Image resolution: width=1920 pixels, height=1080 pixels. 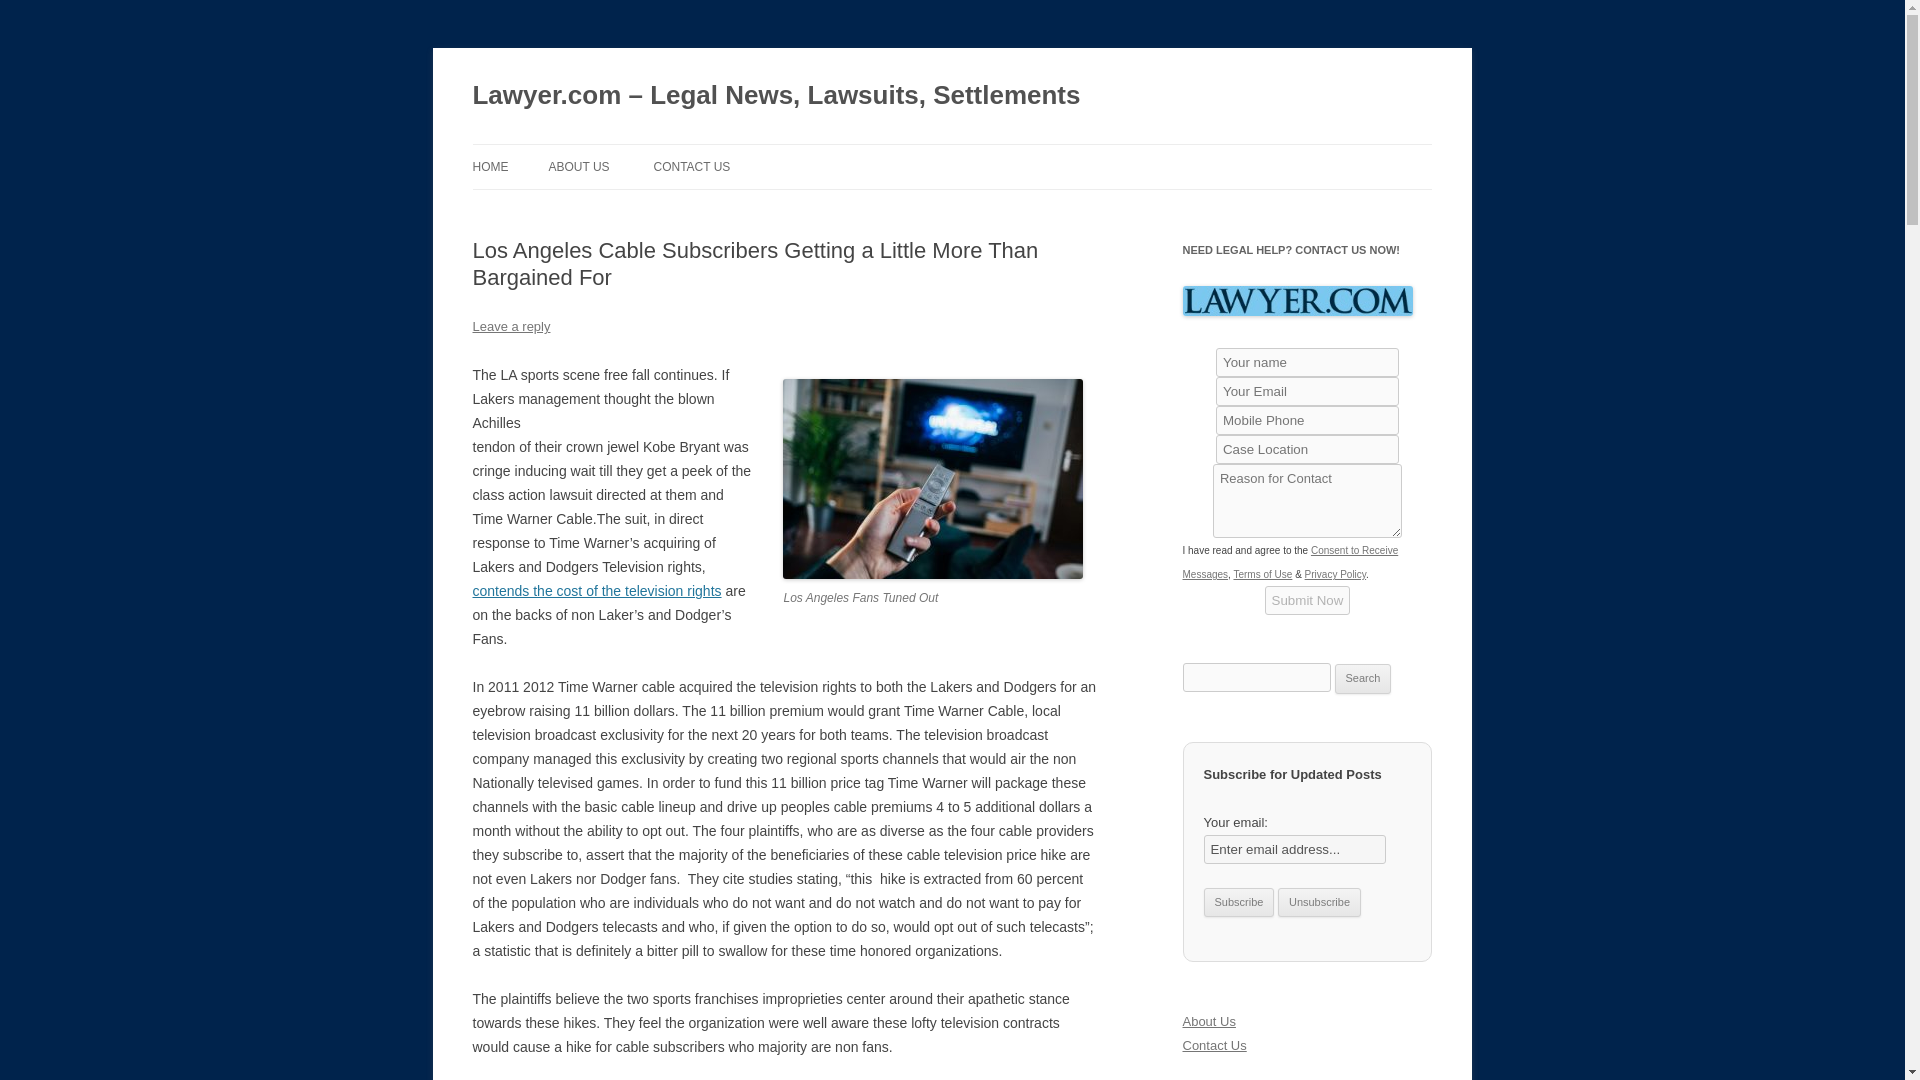 What do you see at coordinates (578, 166) in the screenshot?
I see `ABOUT US` at bounding box center [578, 166].